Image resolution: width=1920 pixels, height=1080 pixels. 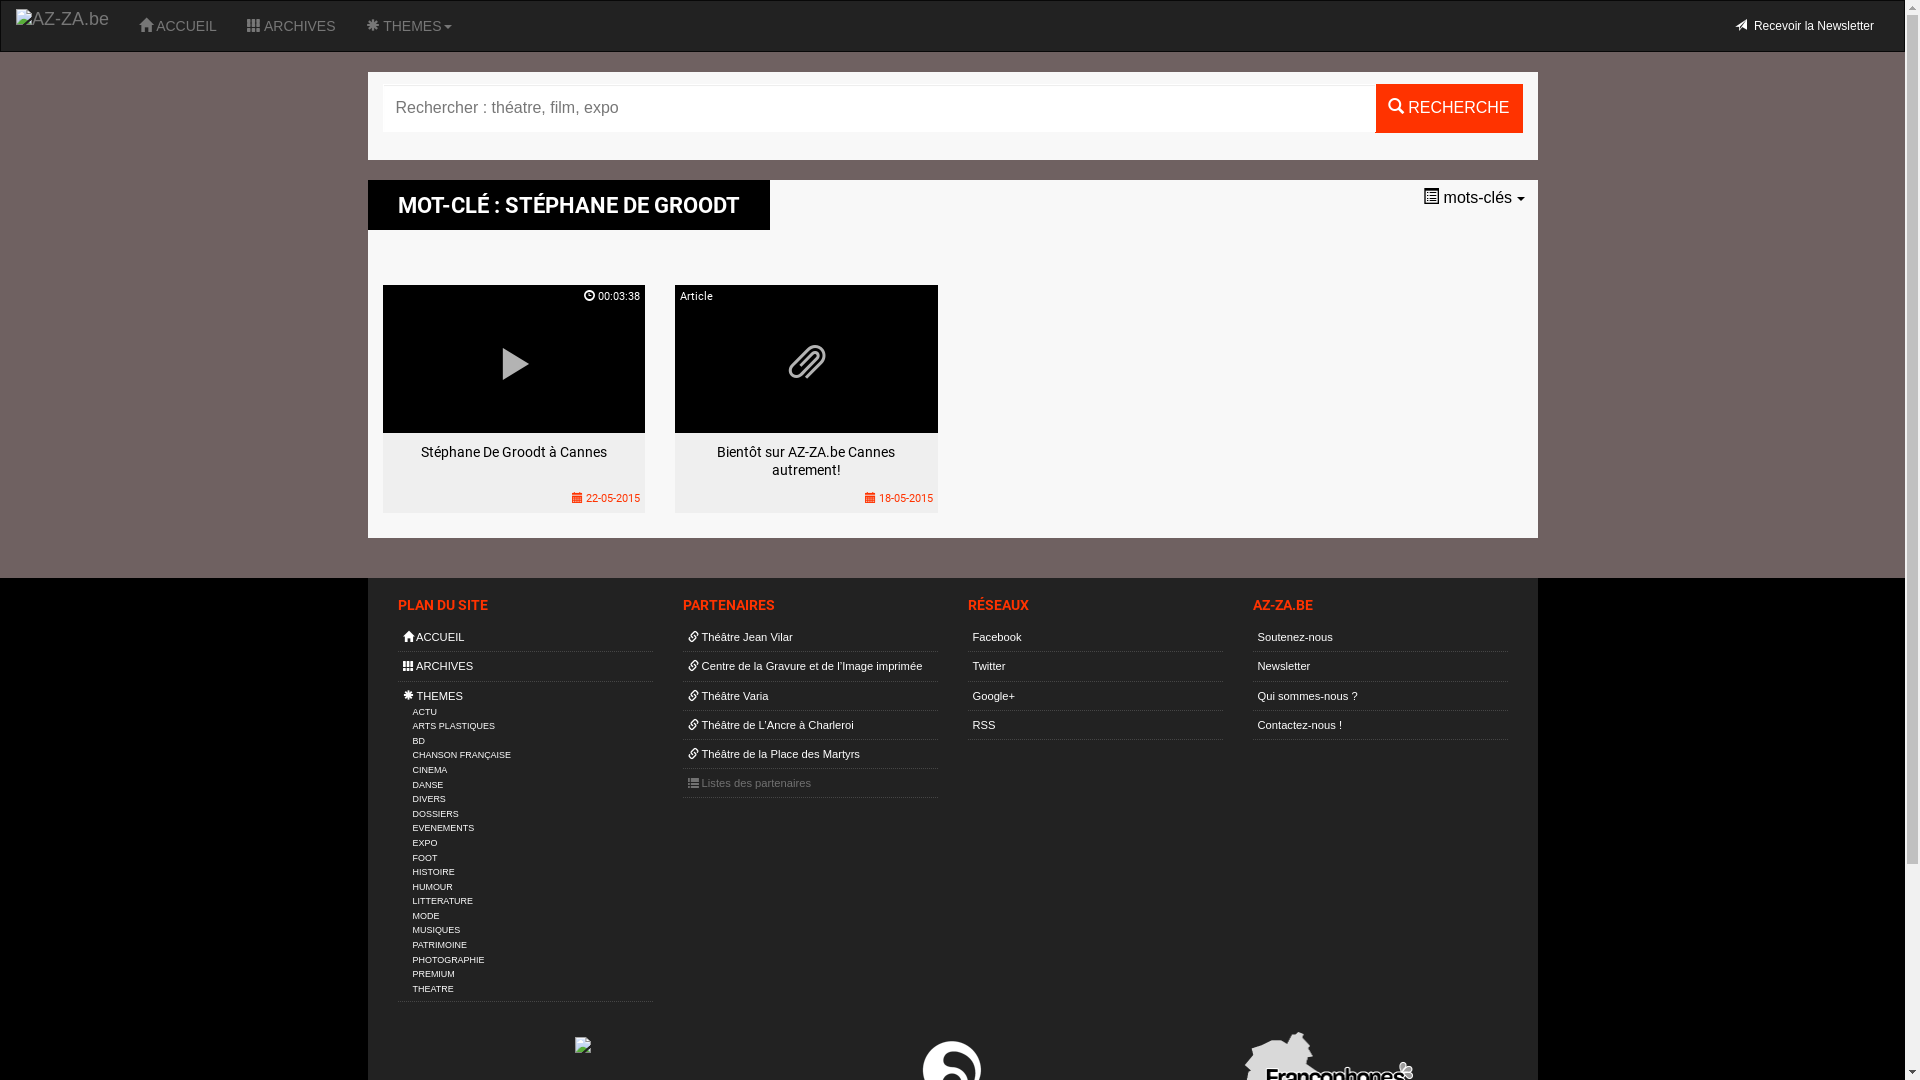 What do you see at coordinates (428, 799) in the screenshot?
I see `DIVERS` at bounding box center [428, 799].